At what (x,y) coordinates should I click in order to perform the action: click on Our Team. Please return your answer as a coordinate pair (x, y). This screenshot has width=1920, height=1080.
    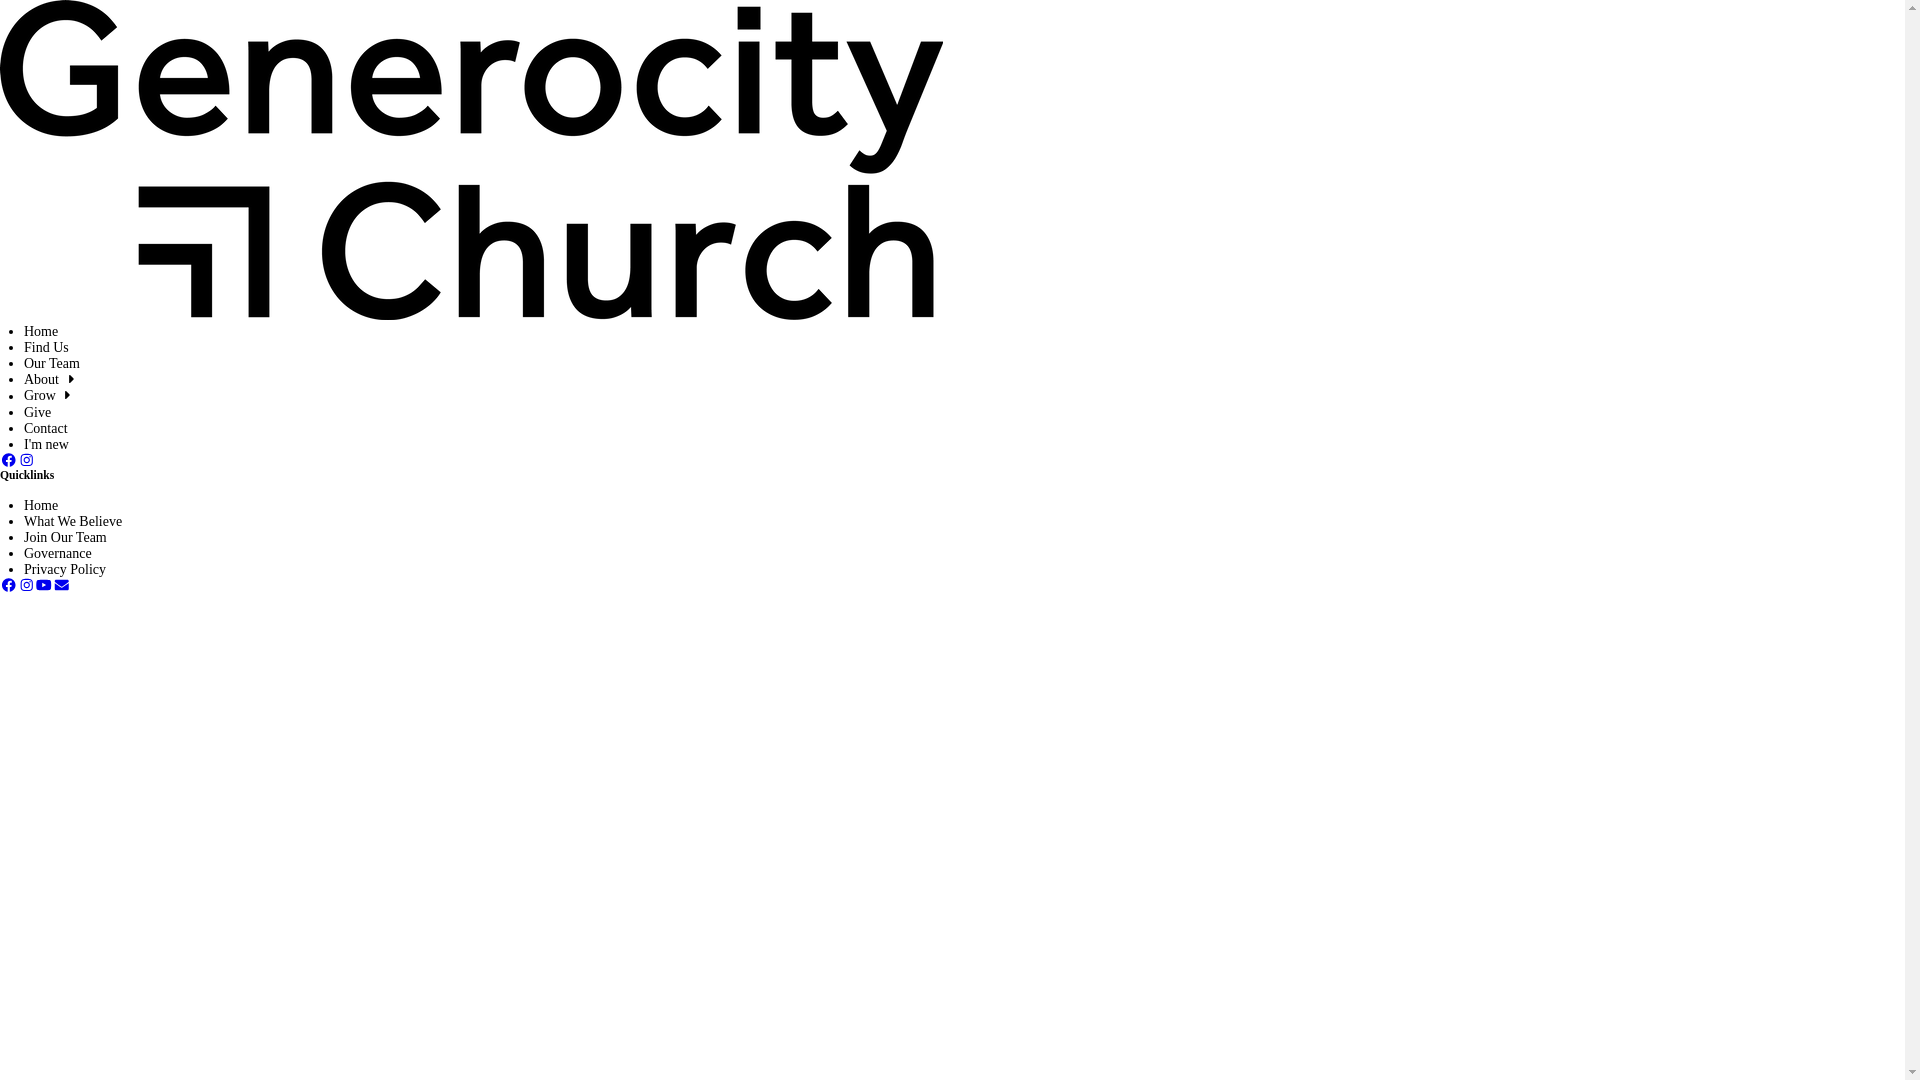
    Looking at the image, I should click on (52, 364).